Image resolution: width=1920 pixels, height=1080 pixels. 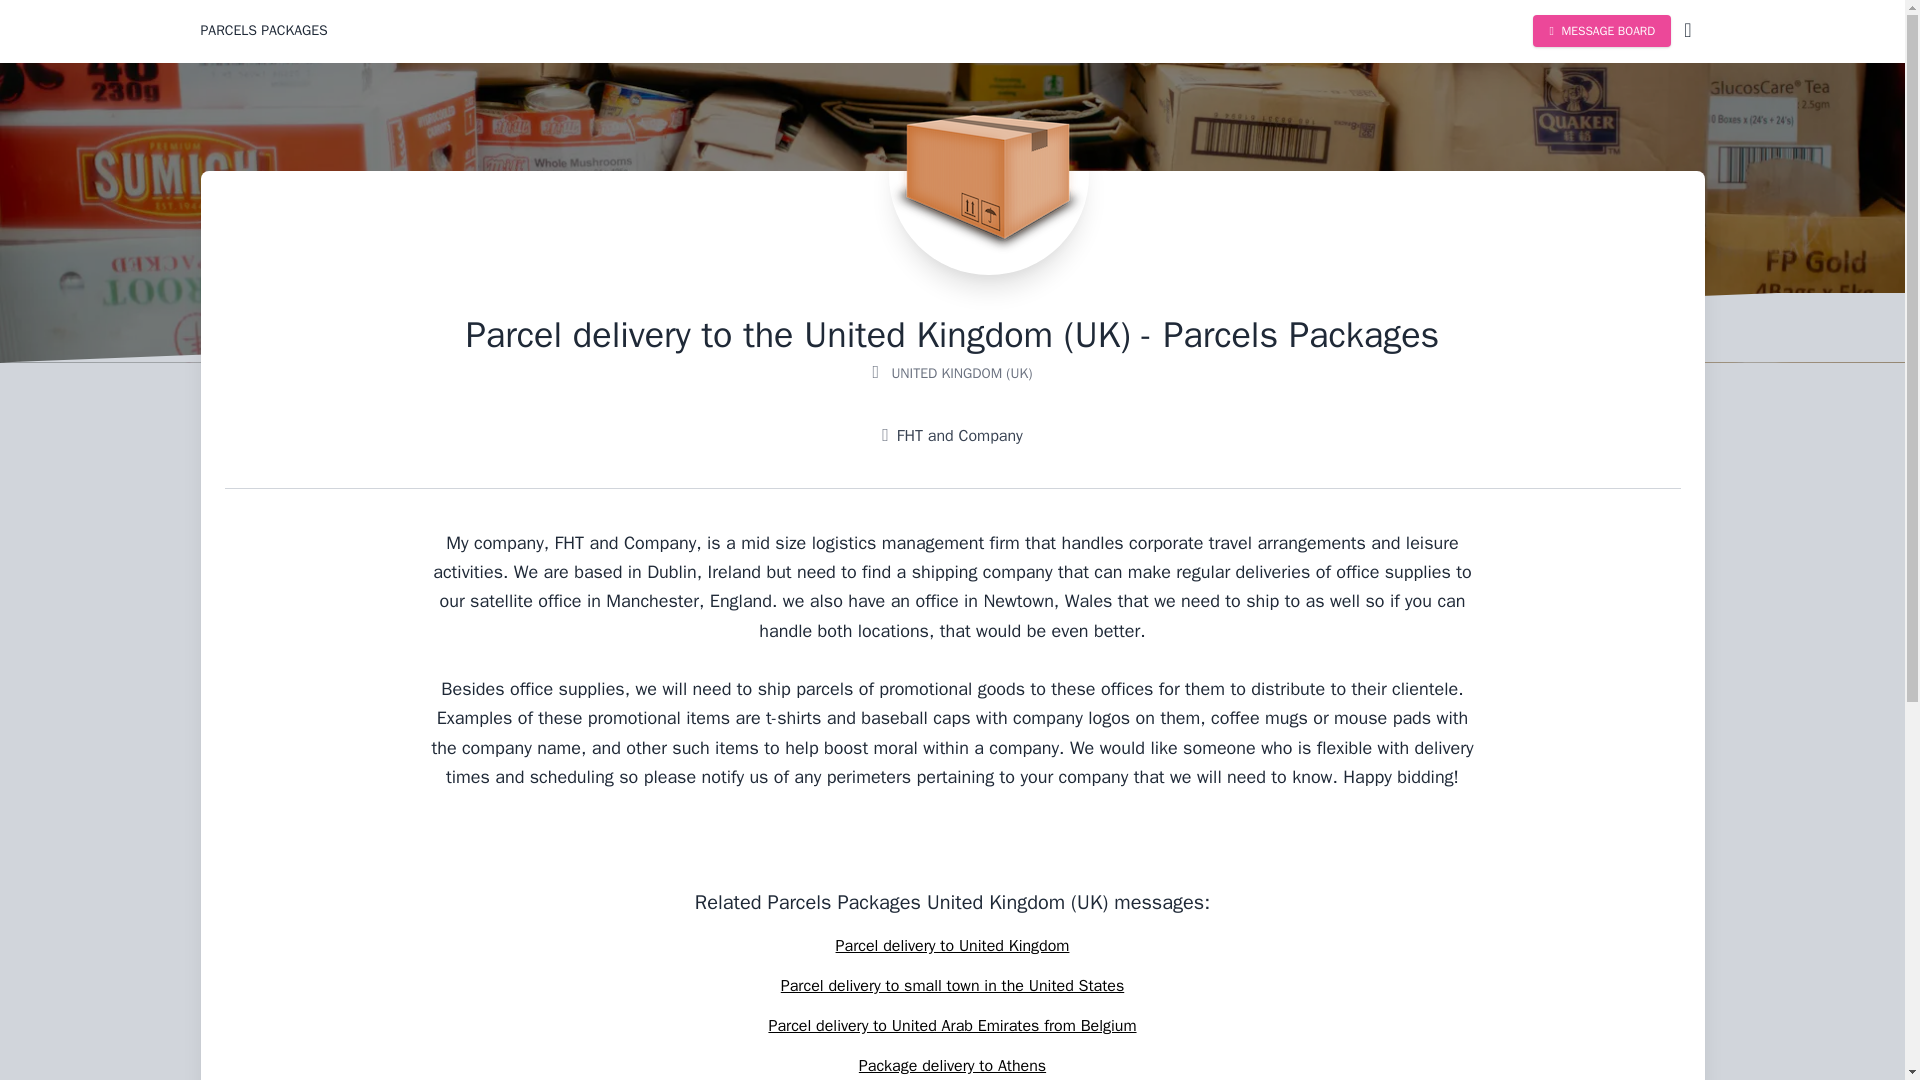 I want to click on Parcel delivery to small town in the United States, so click(x=952, y=986).